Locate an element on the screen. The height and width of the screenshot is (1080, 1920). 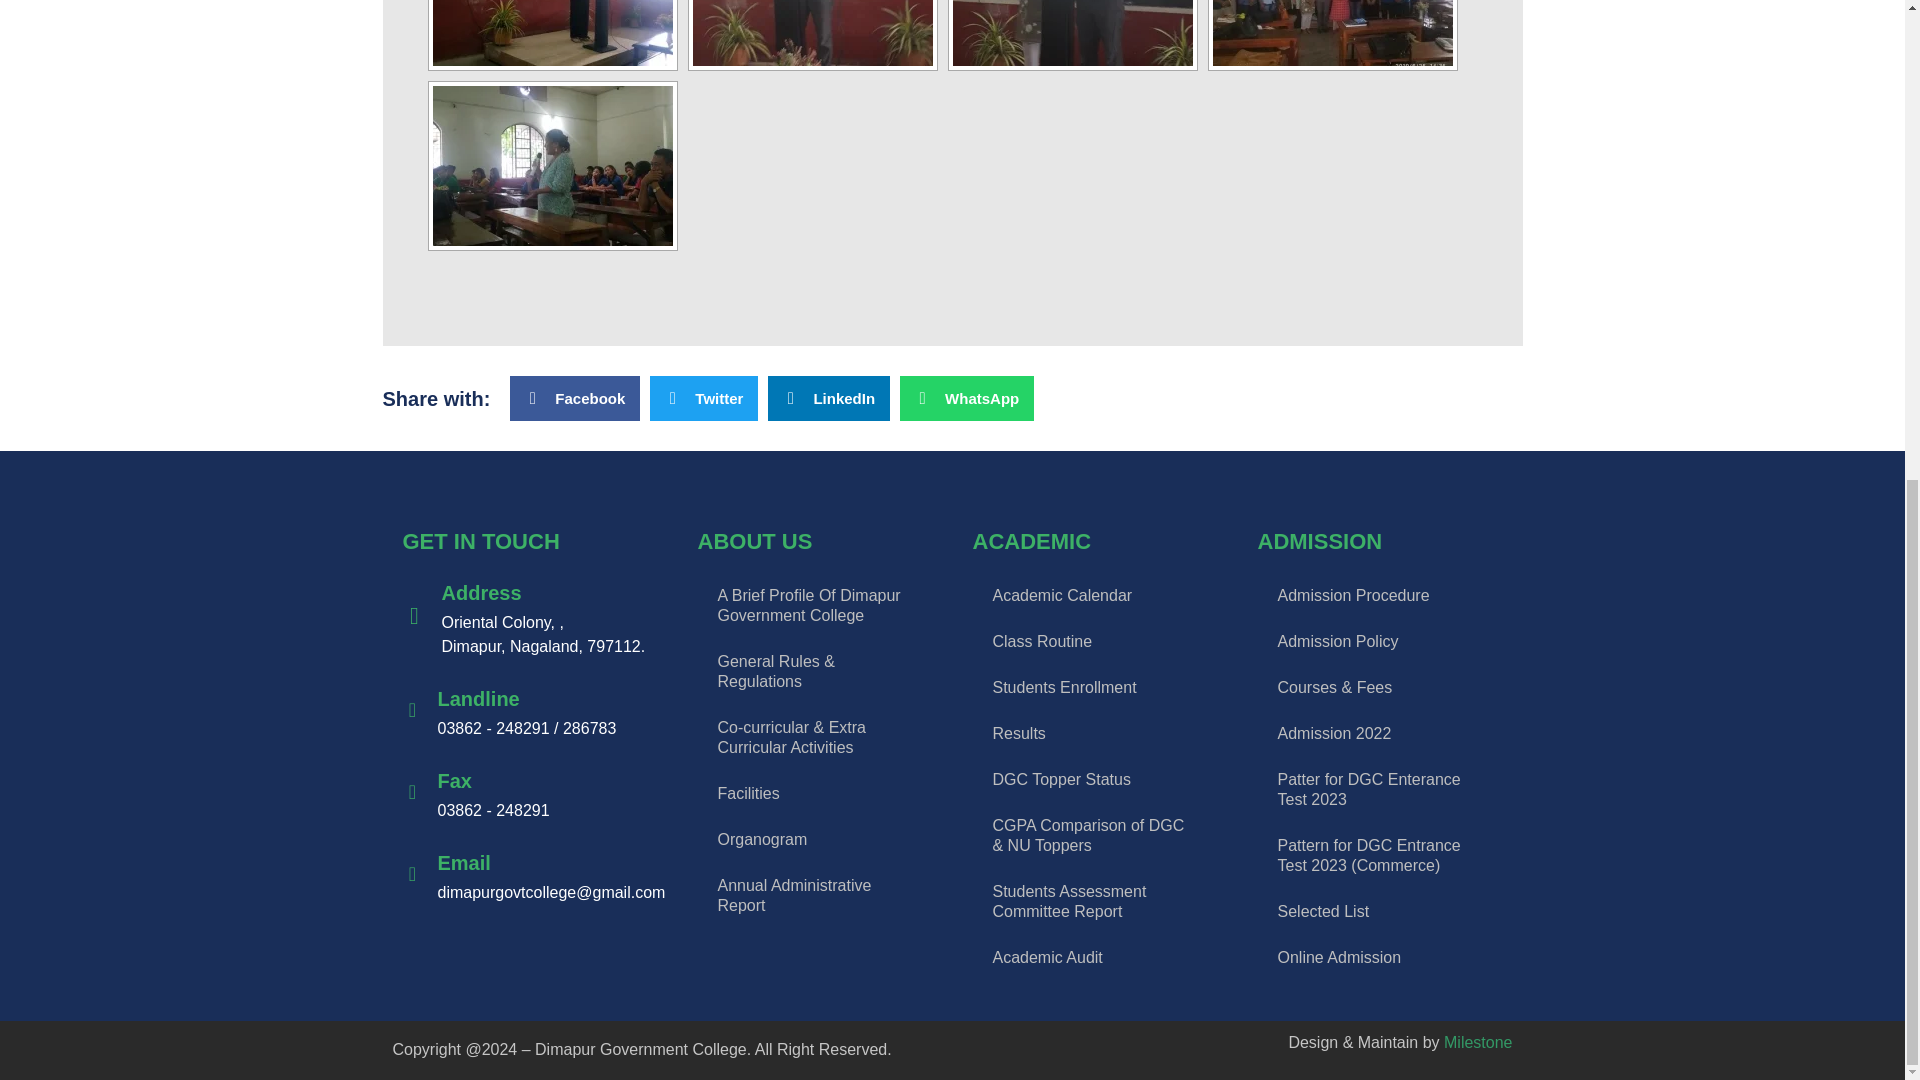
2nd-Lecture-Series-History-26.6-3 is located at coordinates (1331, 32).